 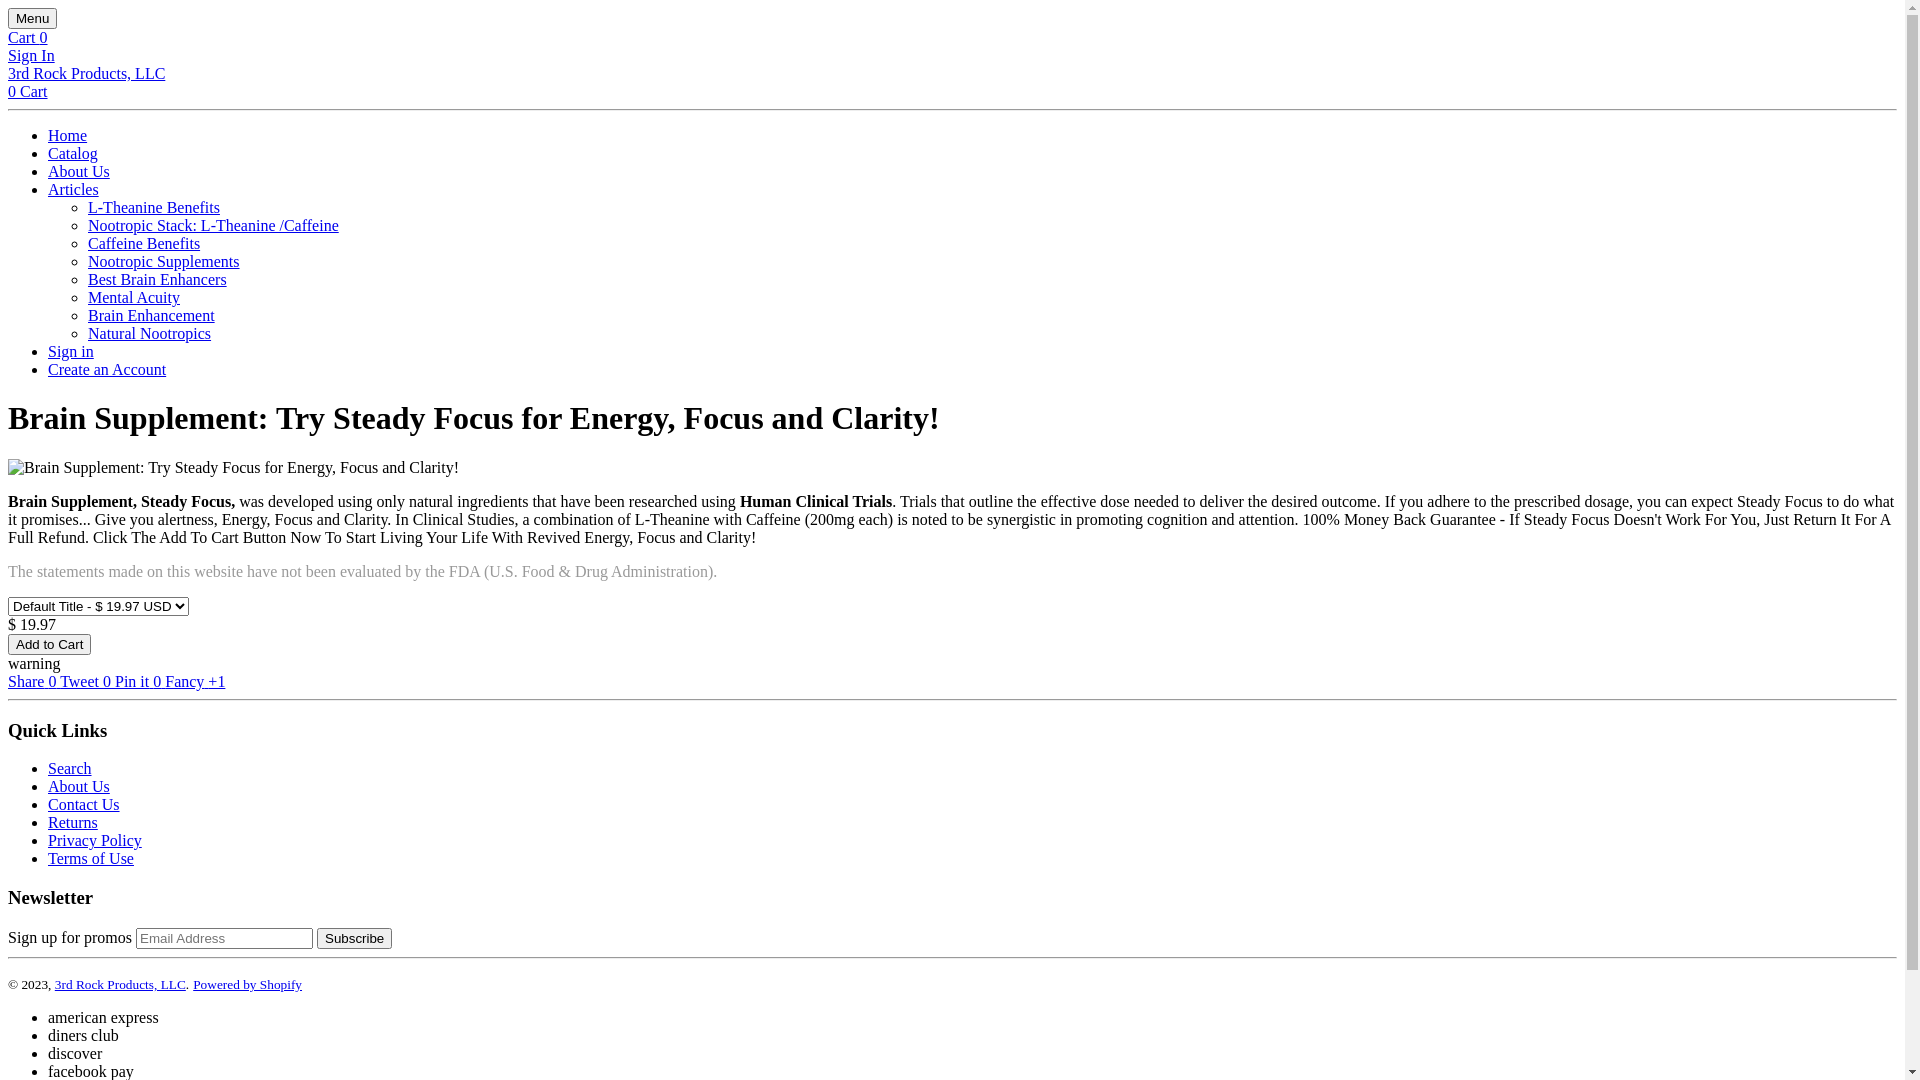 I want to click on Menu, so click(x=32, y=18).